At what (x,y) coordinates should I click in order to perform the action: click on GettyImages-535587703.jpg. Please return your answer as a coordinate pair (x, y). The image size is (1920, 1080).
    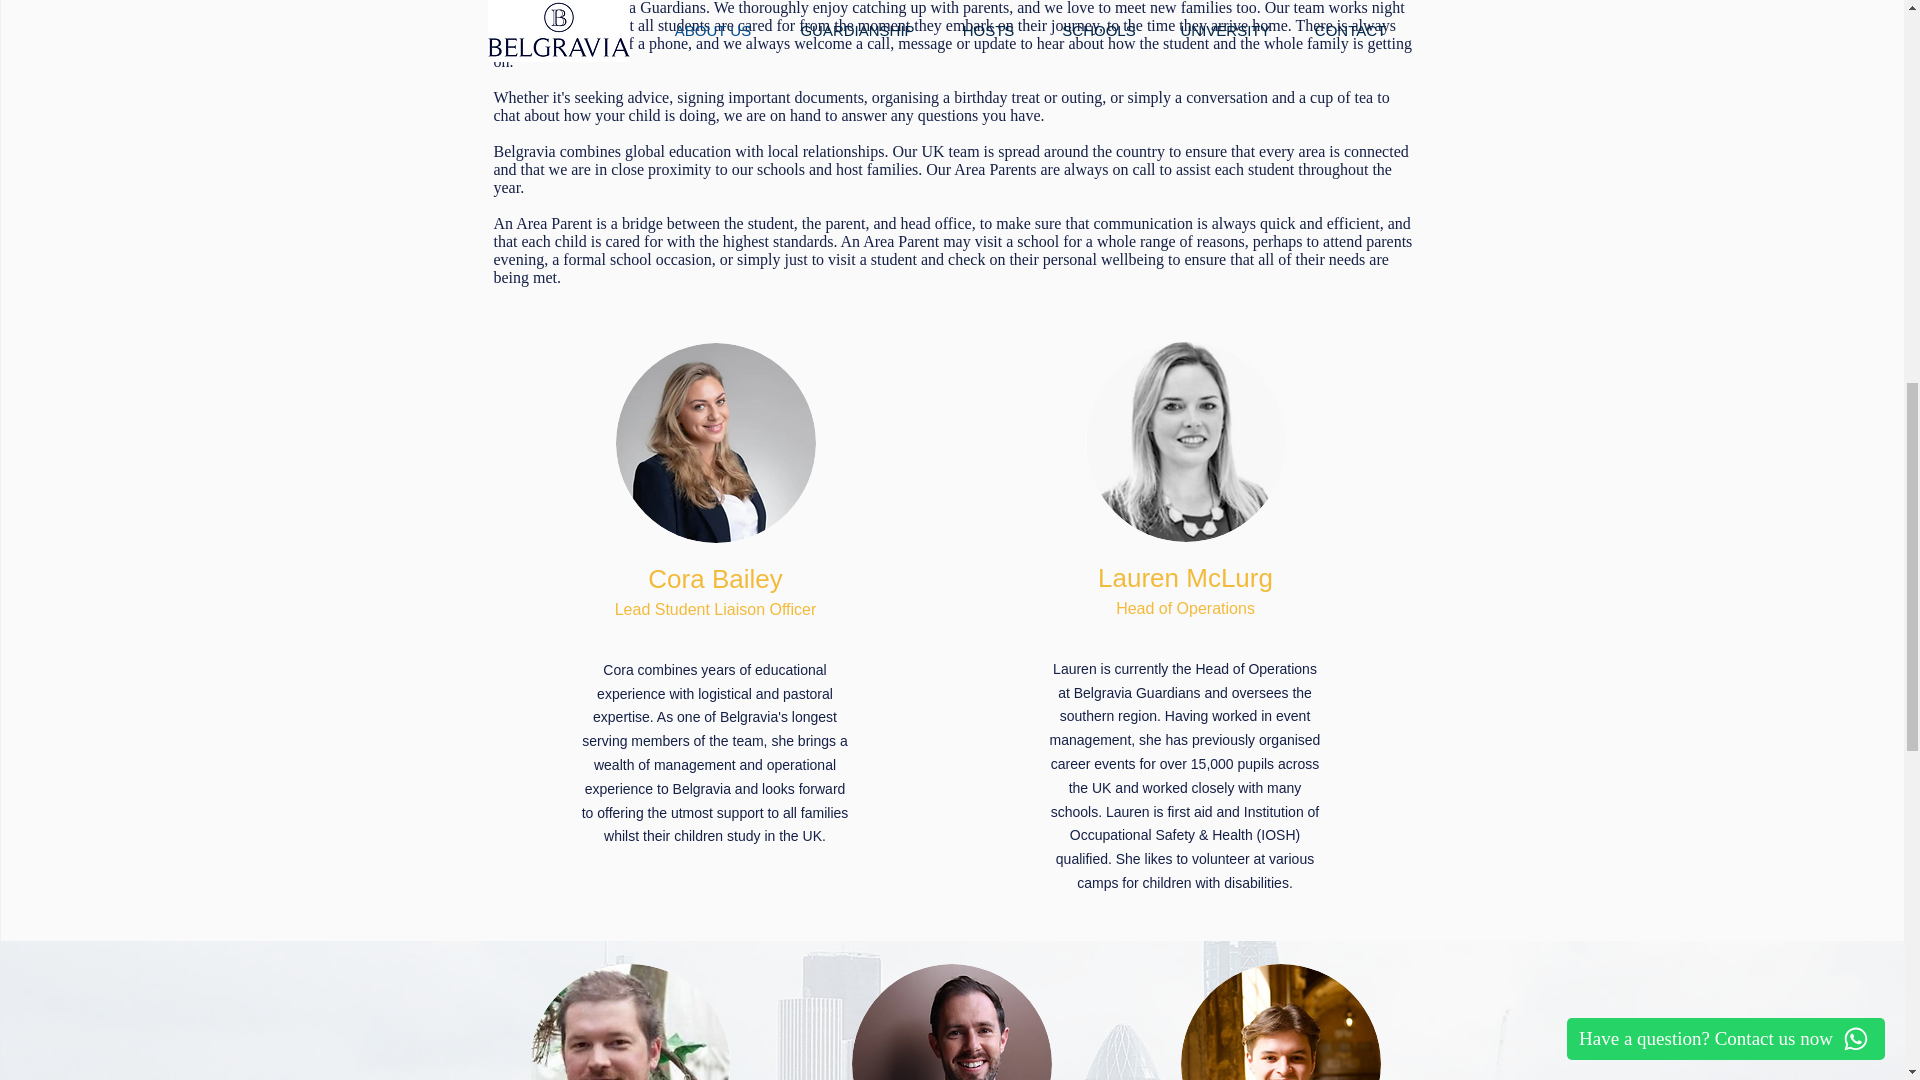
    Looking at the image, I should click on (1280, 1022).